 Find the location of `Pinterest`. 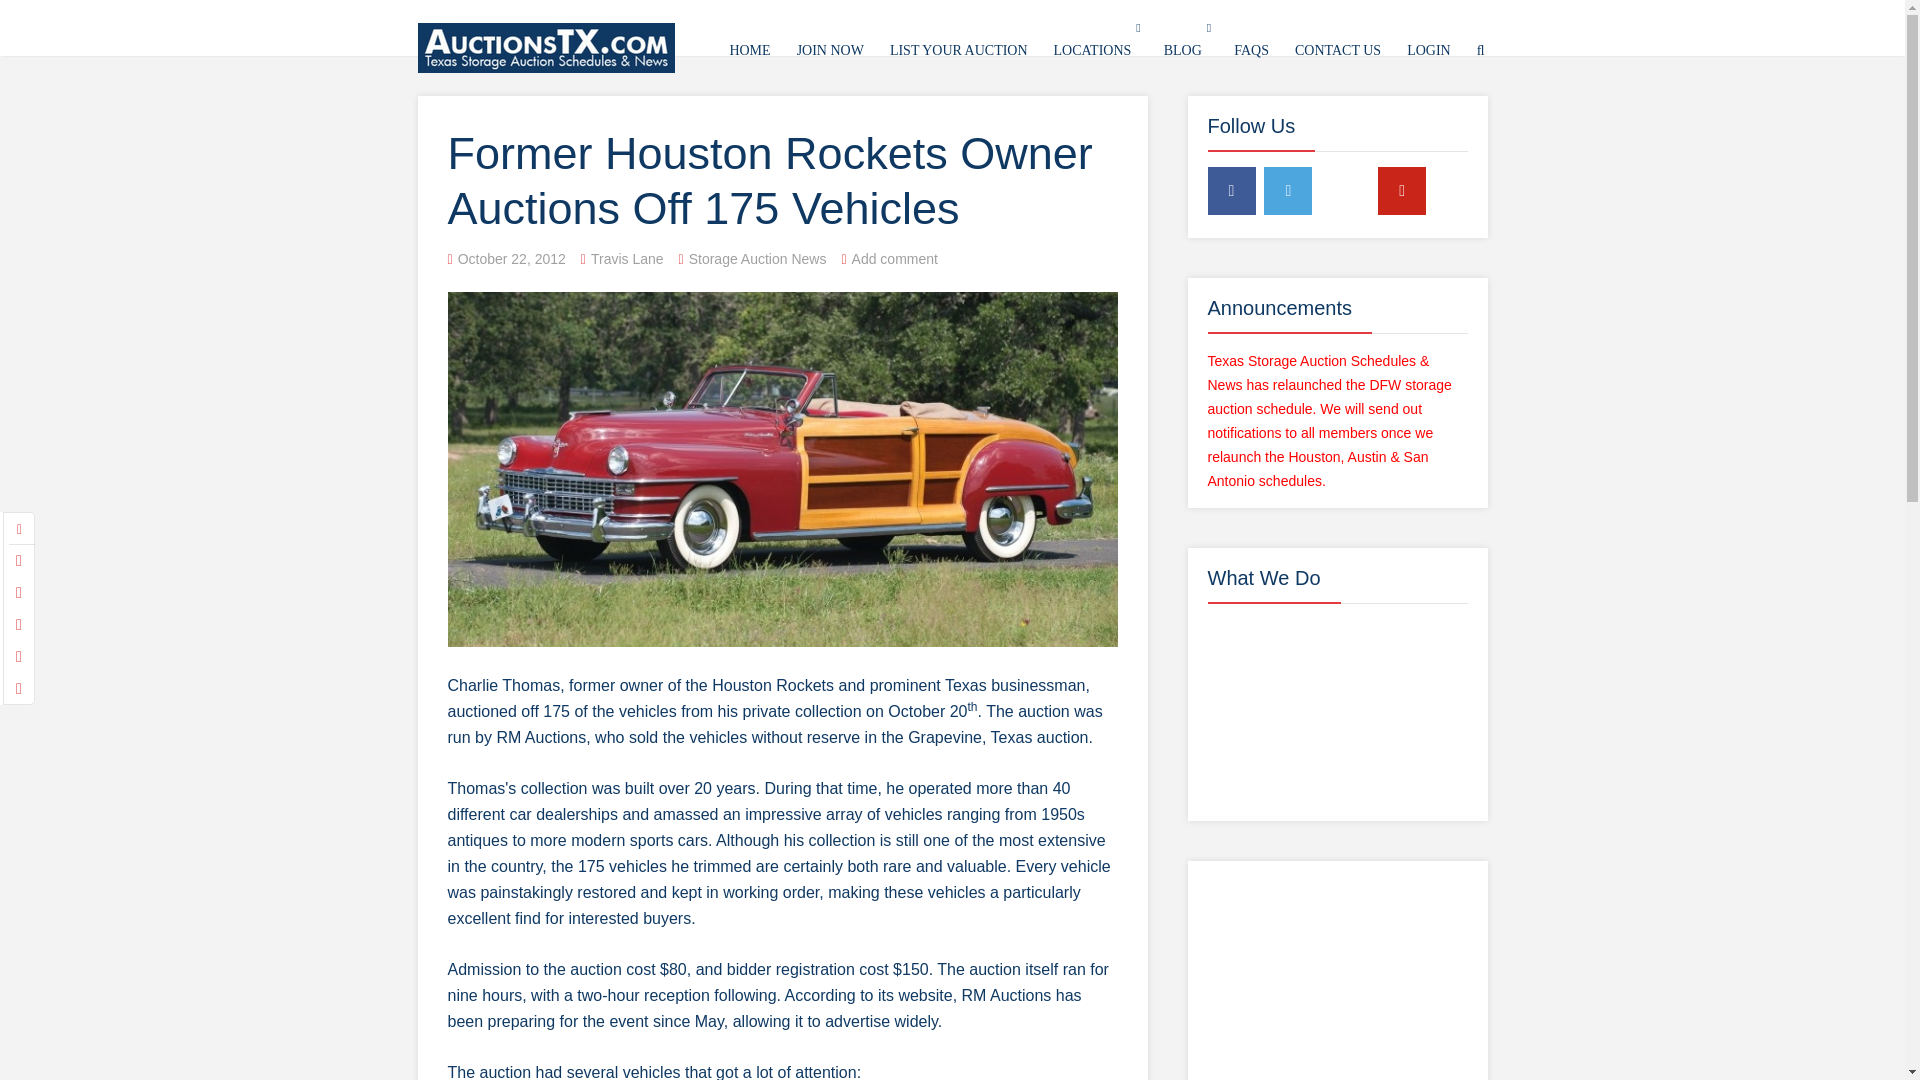

Pinterest is located at coordinates (1402, 190).